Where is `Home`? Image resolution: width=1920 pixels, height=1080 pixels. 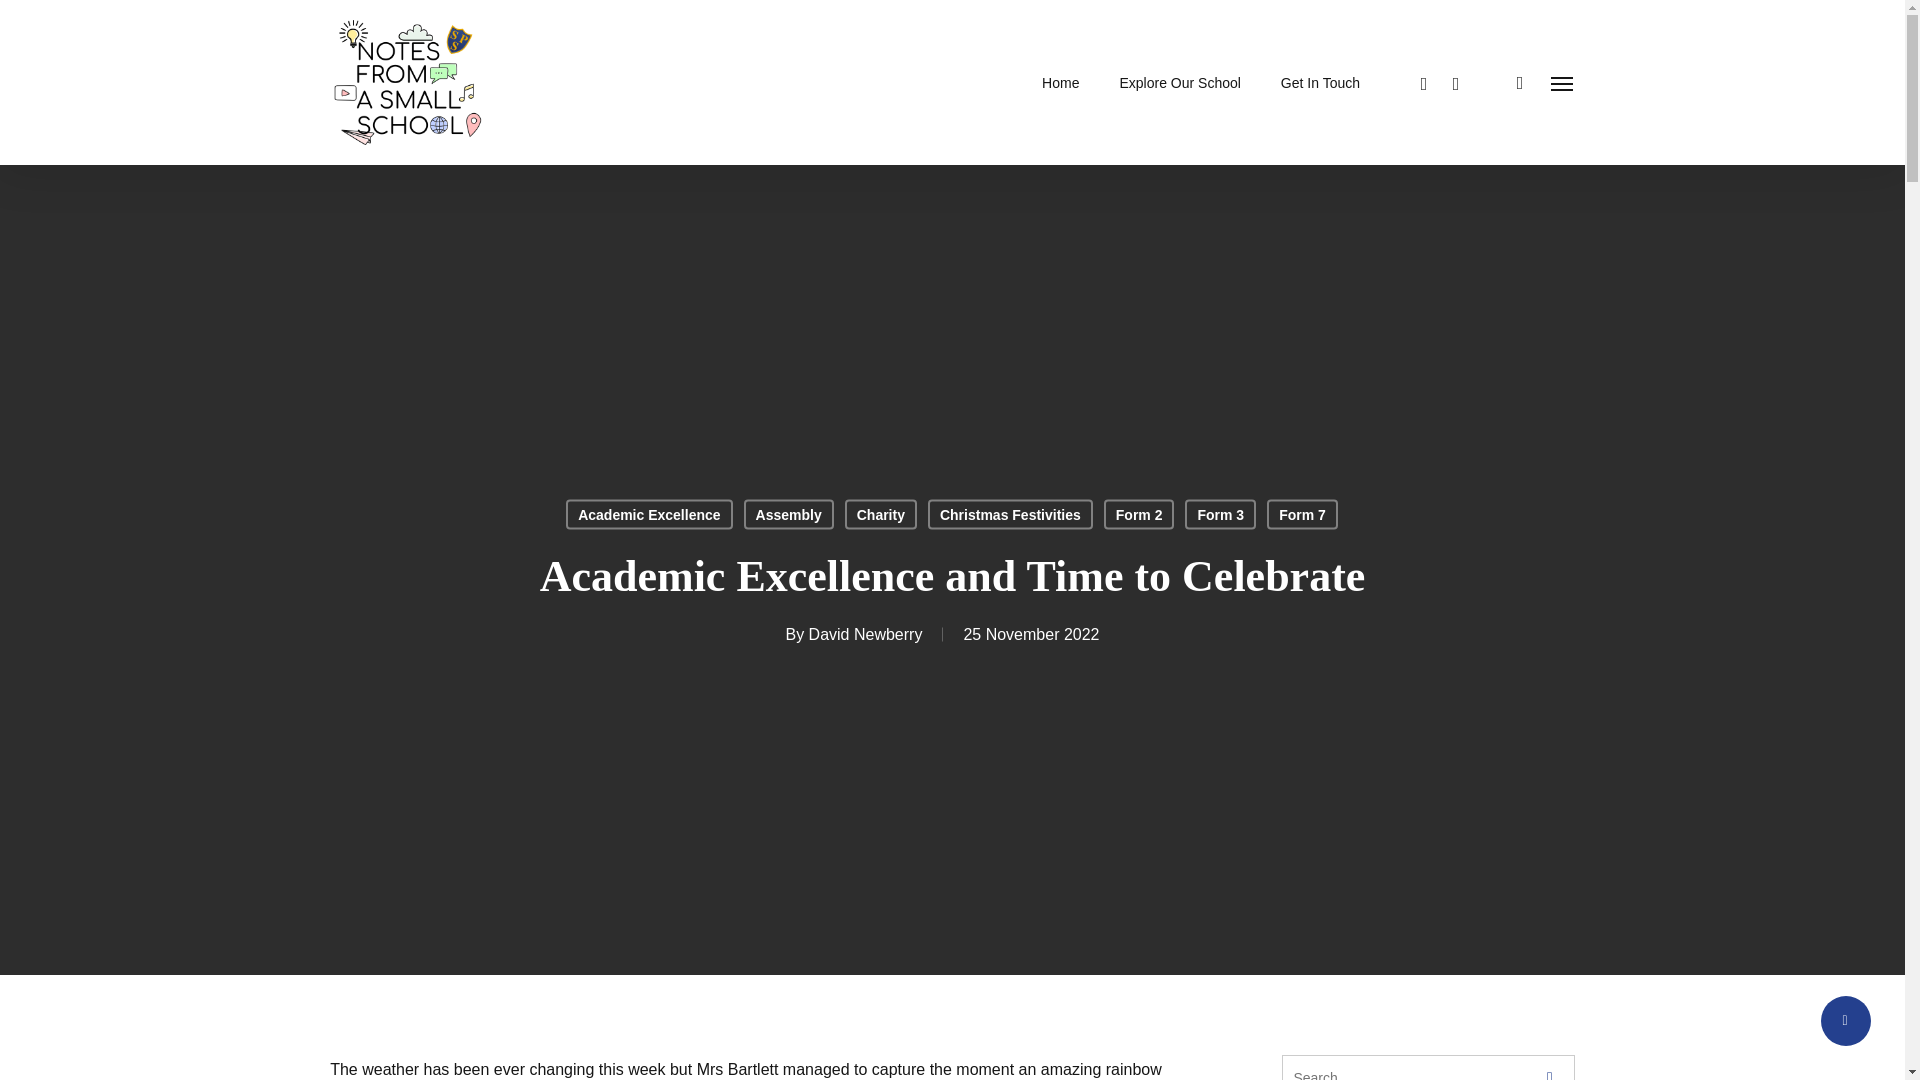
Home is located at coordinates (1060, 82).